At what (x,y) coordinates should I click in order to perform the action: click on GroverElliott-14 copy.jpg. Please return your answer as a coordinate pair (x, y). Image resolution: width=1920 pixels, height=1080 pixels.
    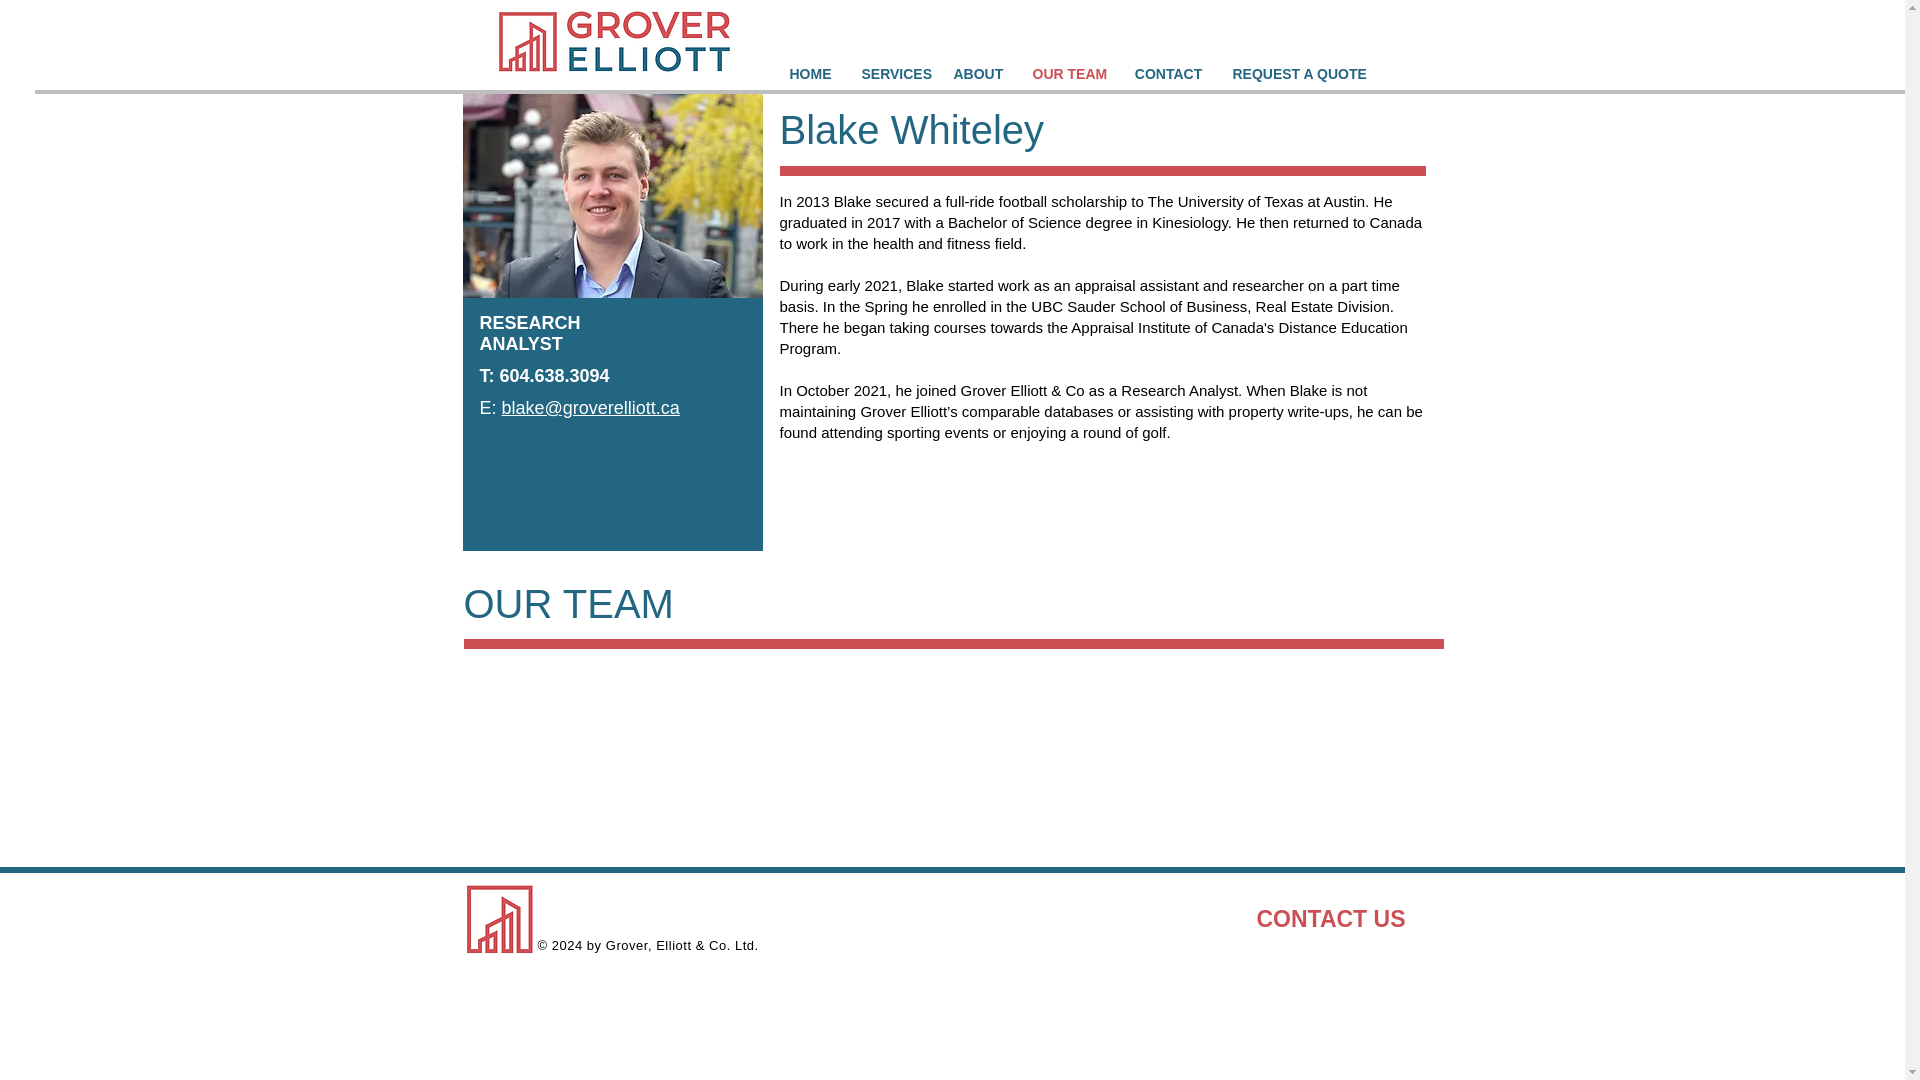
    Looking at the image, I should click on (612, 195).